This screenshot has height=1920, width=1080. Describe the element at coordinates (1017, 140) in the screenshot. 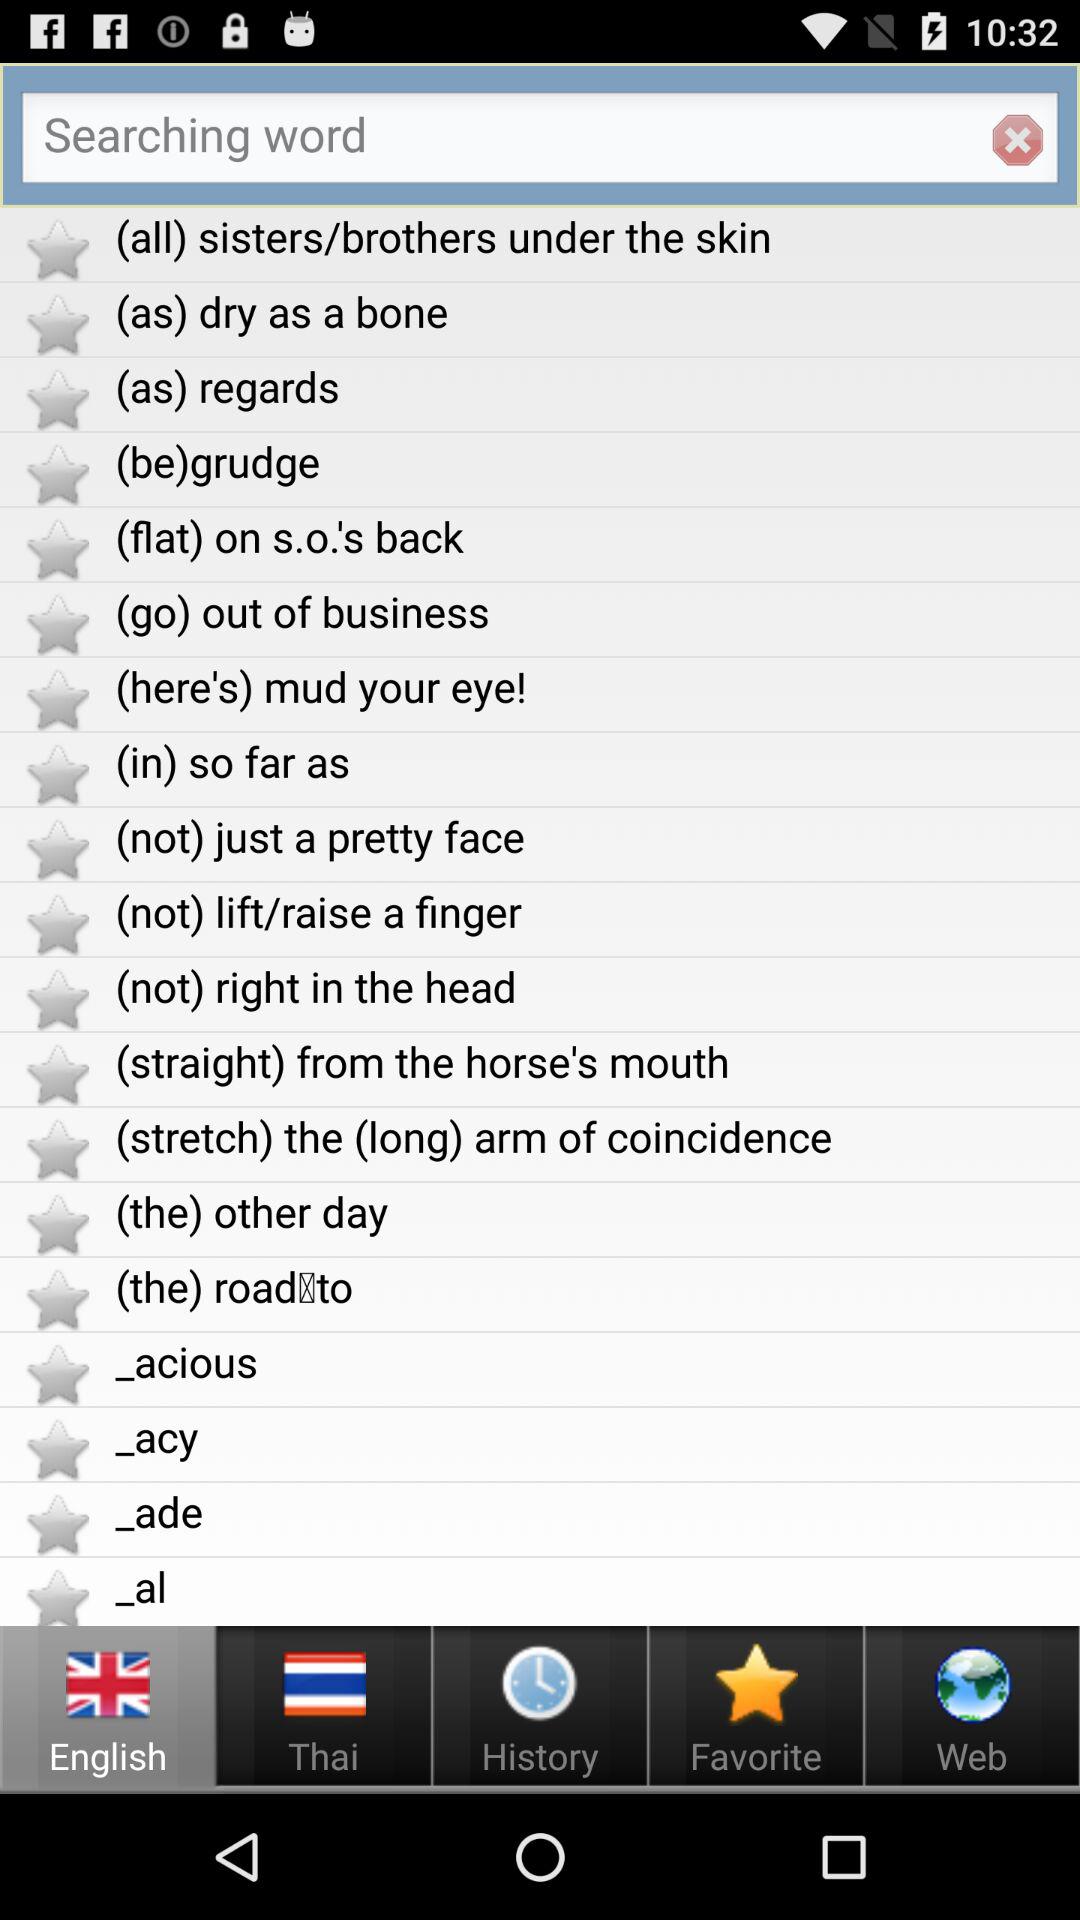

I see `launch icon at the top right corner` at that location.